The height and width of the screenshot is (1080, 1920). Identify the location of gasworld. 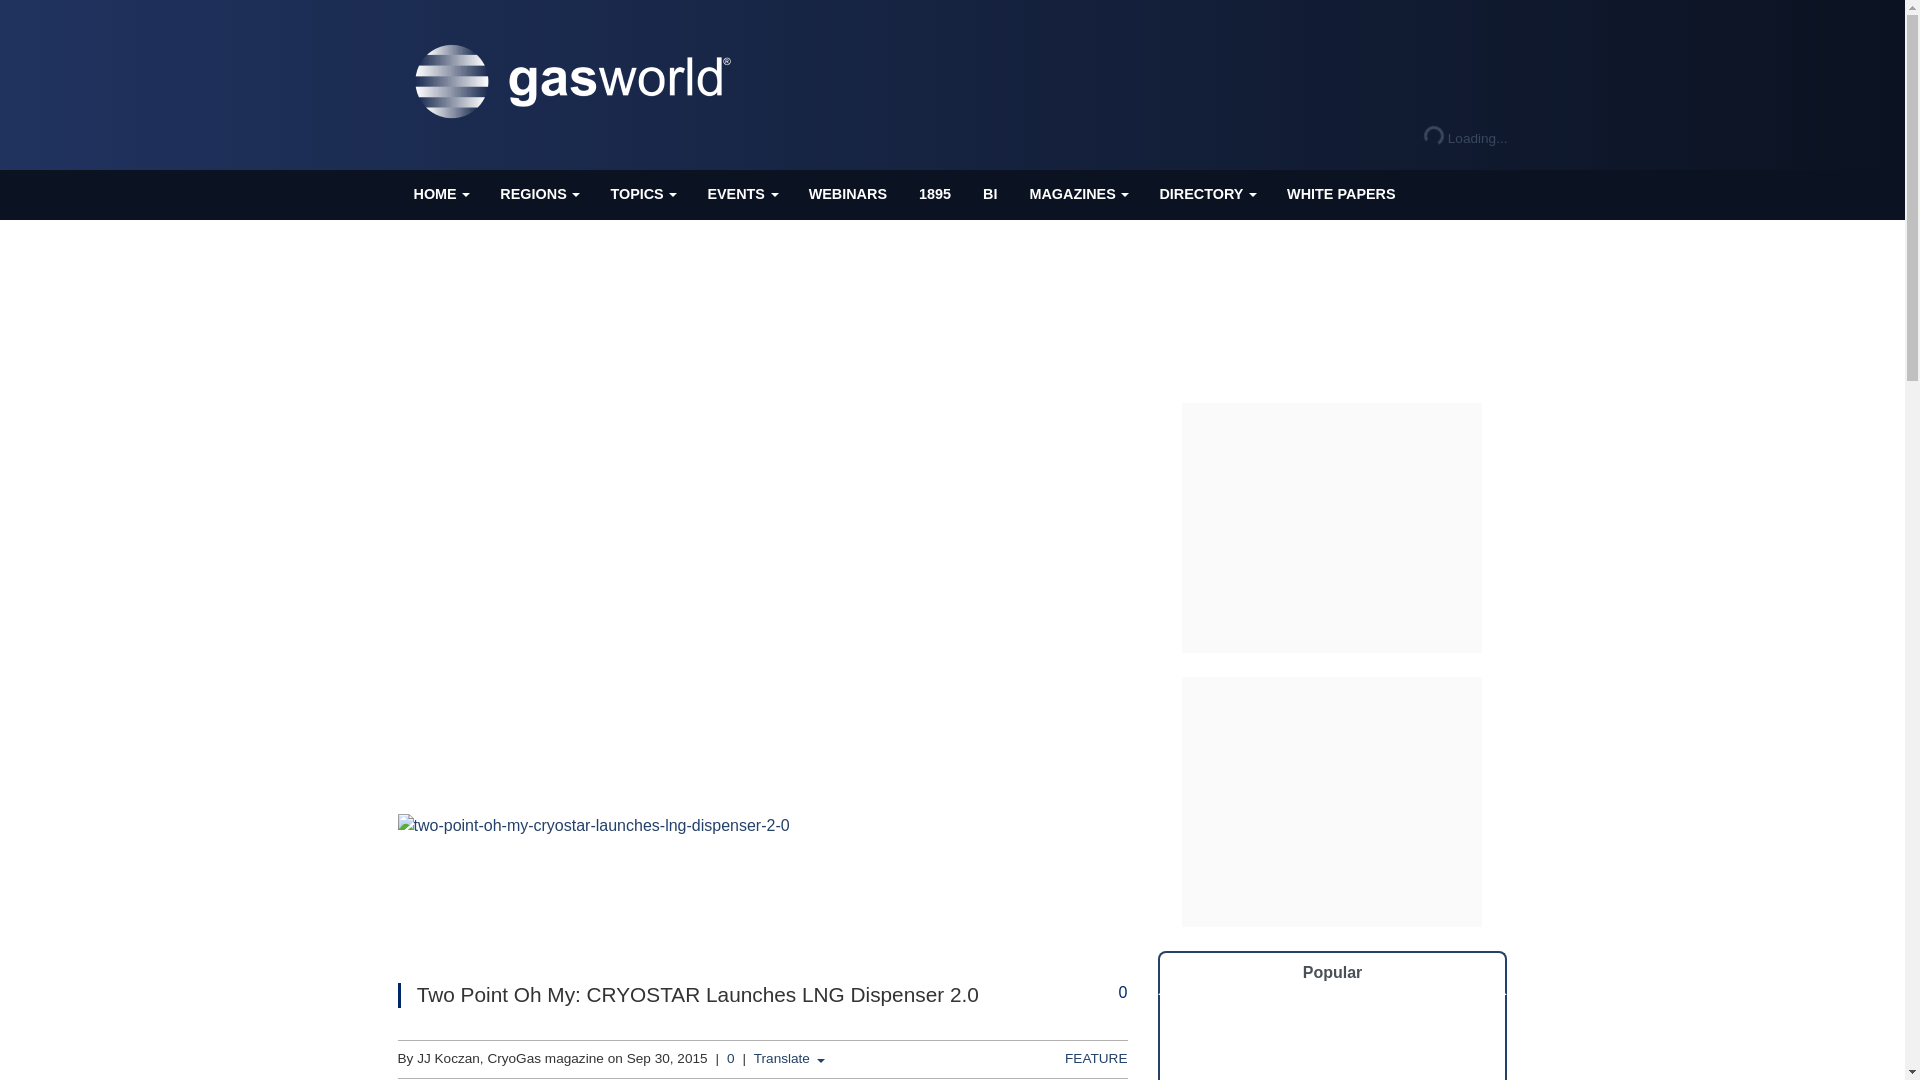
(578, 82).